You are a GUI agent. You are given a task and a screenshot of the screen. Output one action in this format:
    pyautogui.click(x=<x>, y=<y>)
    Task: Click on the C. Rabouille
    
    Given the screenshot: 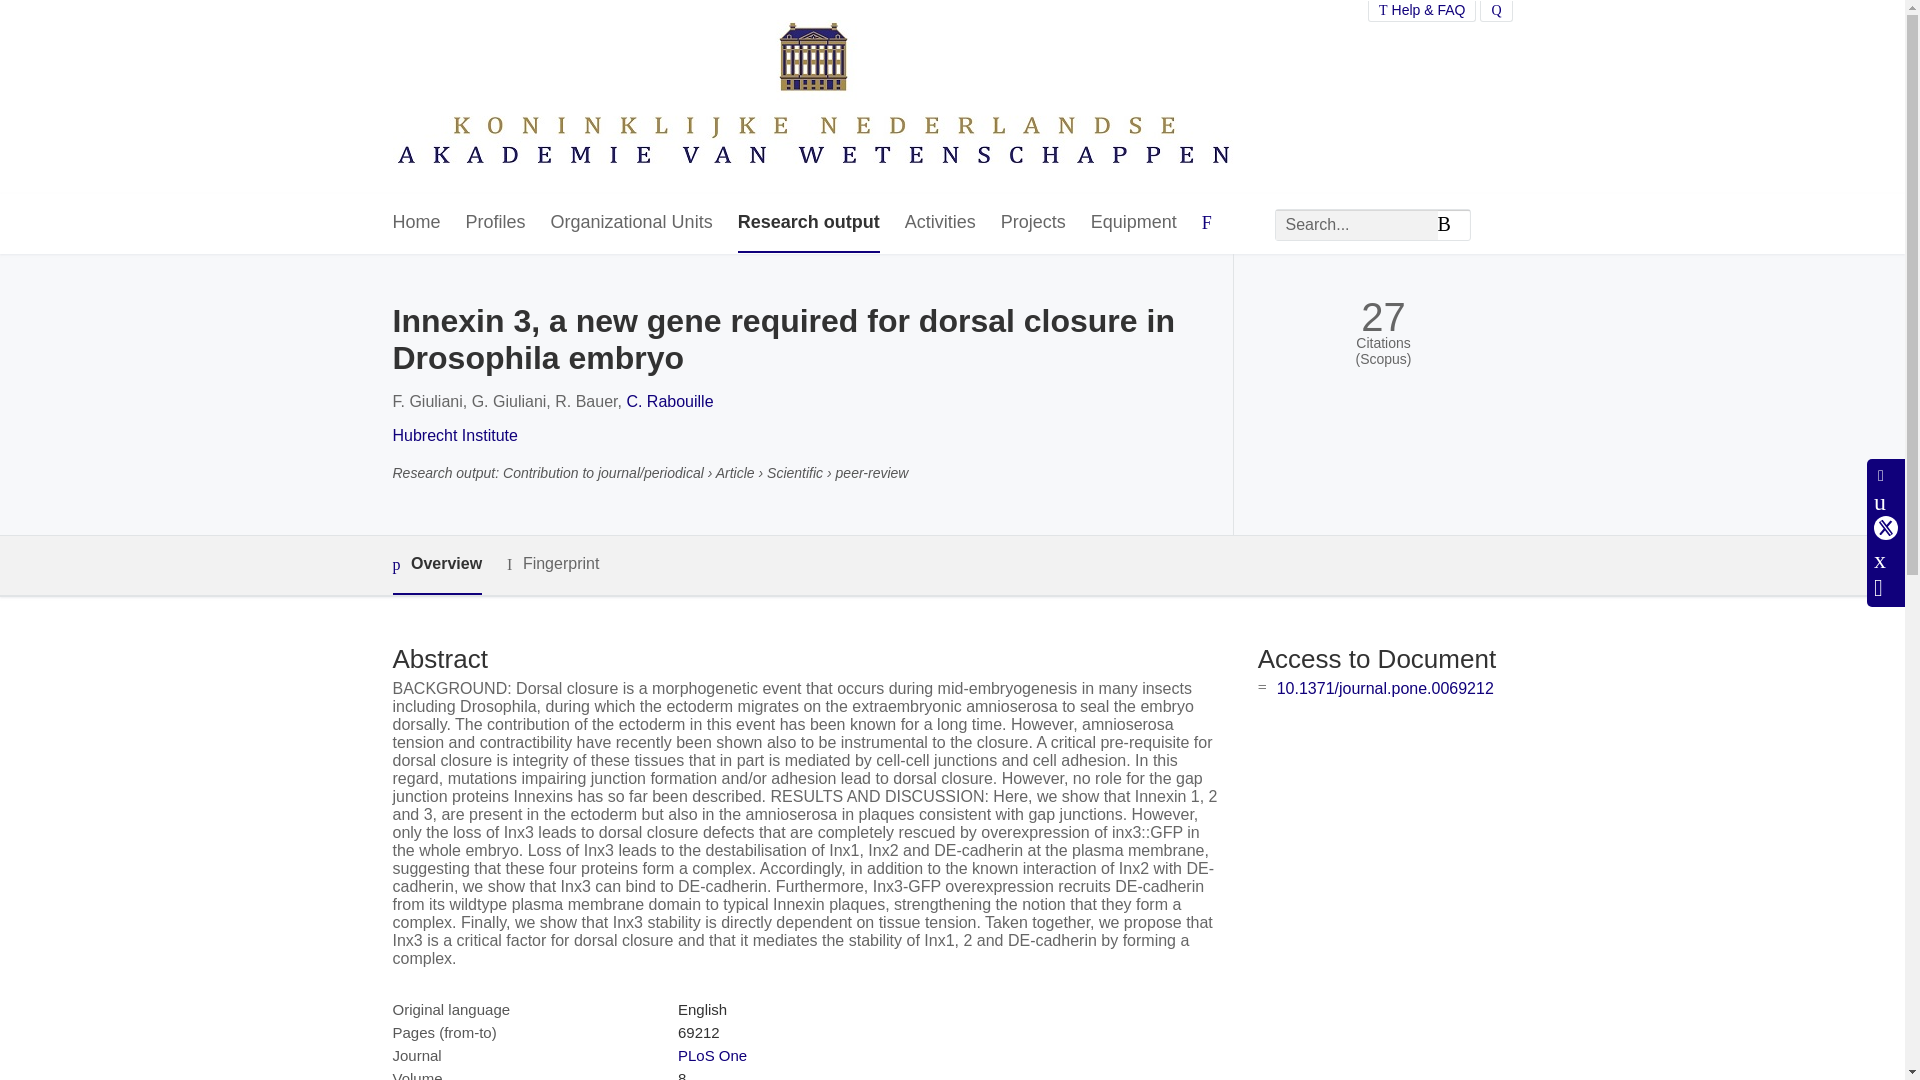 What is the action you would take?
    pyautogui.click(x=668, y=402)
    